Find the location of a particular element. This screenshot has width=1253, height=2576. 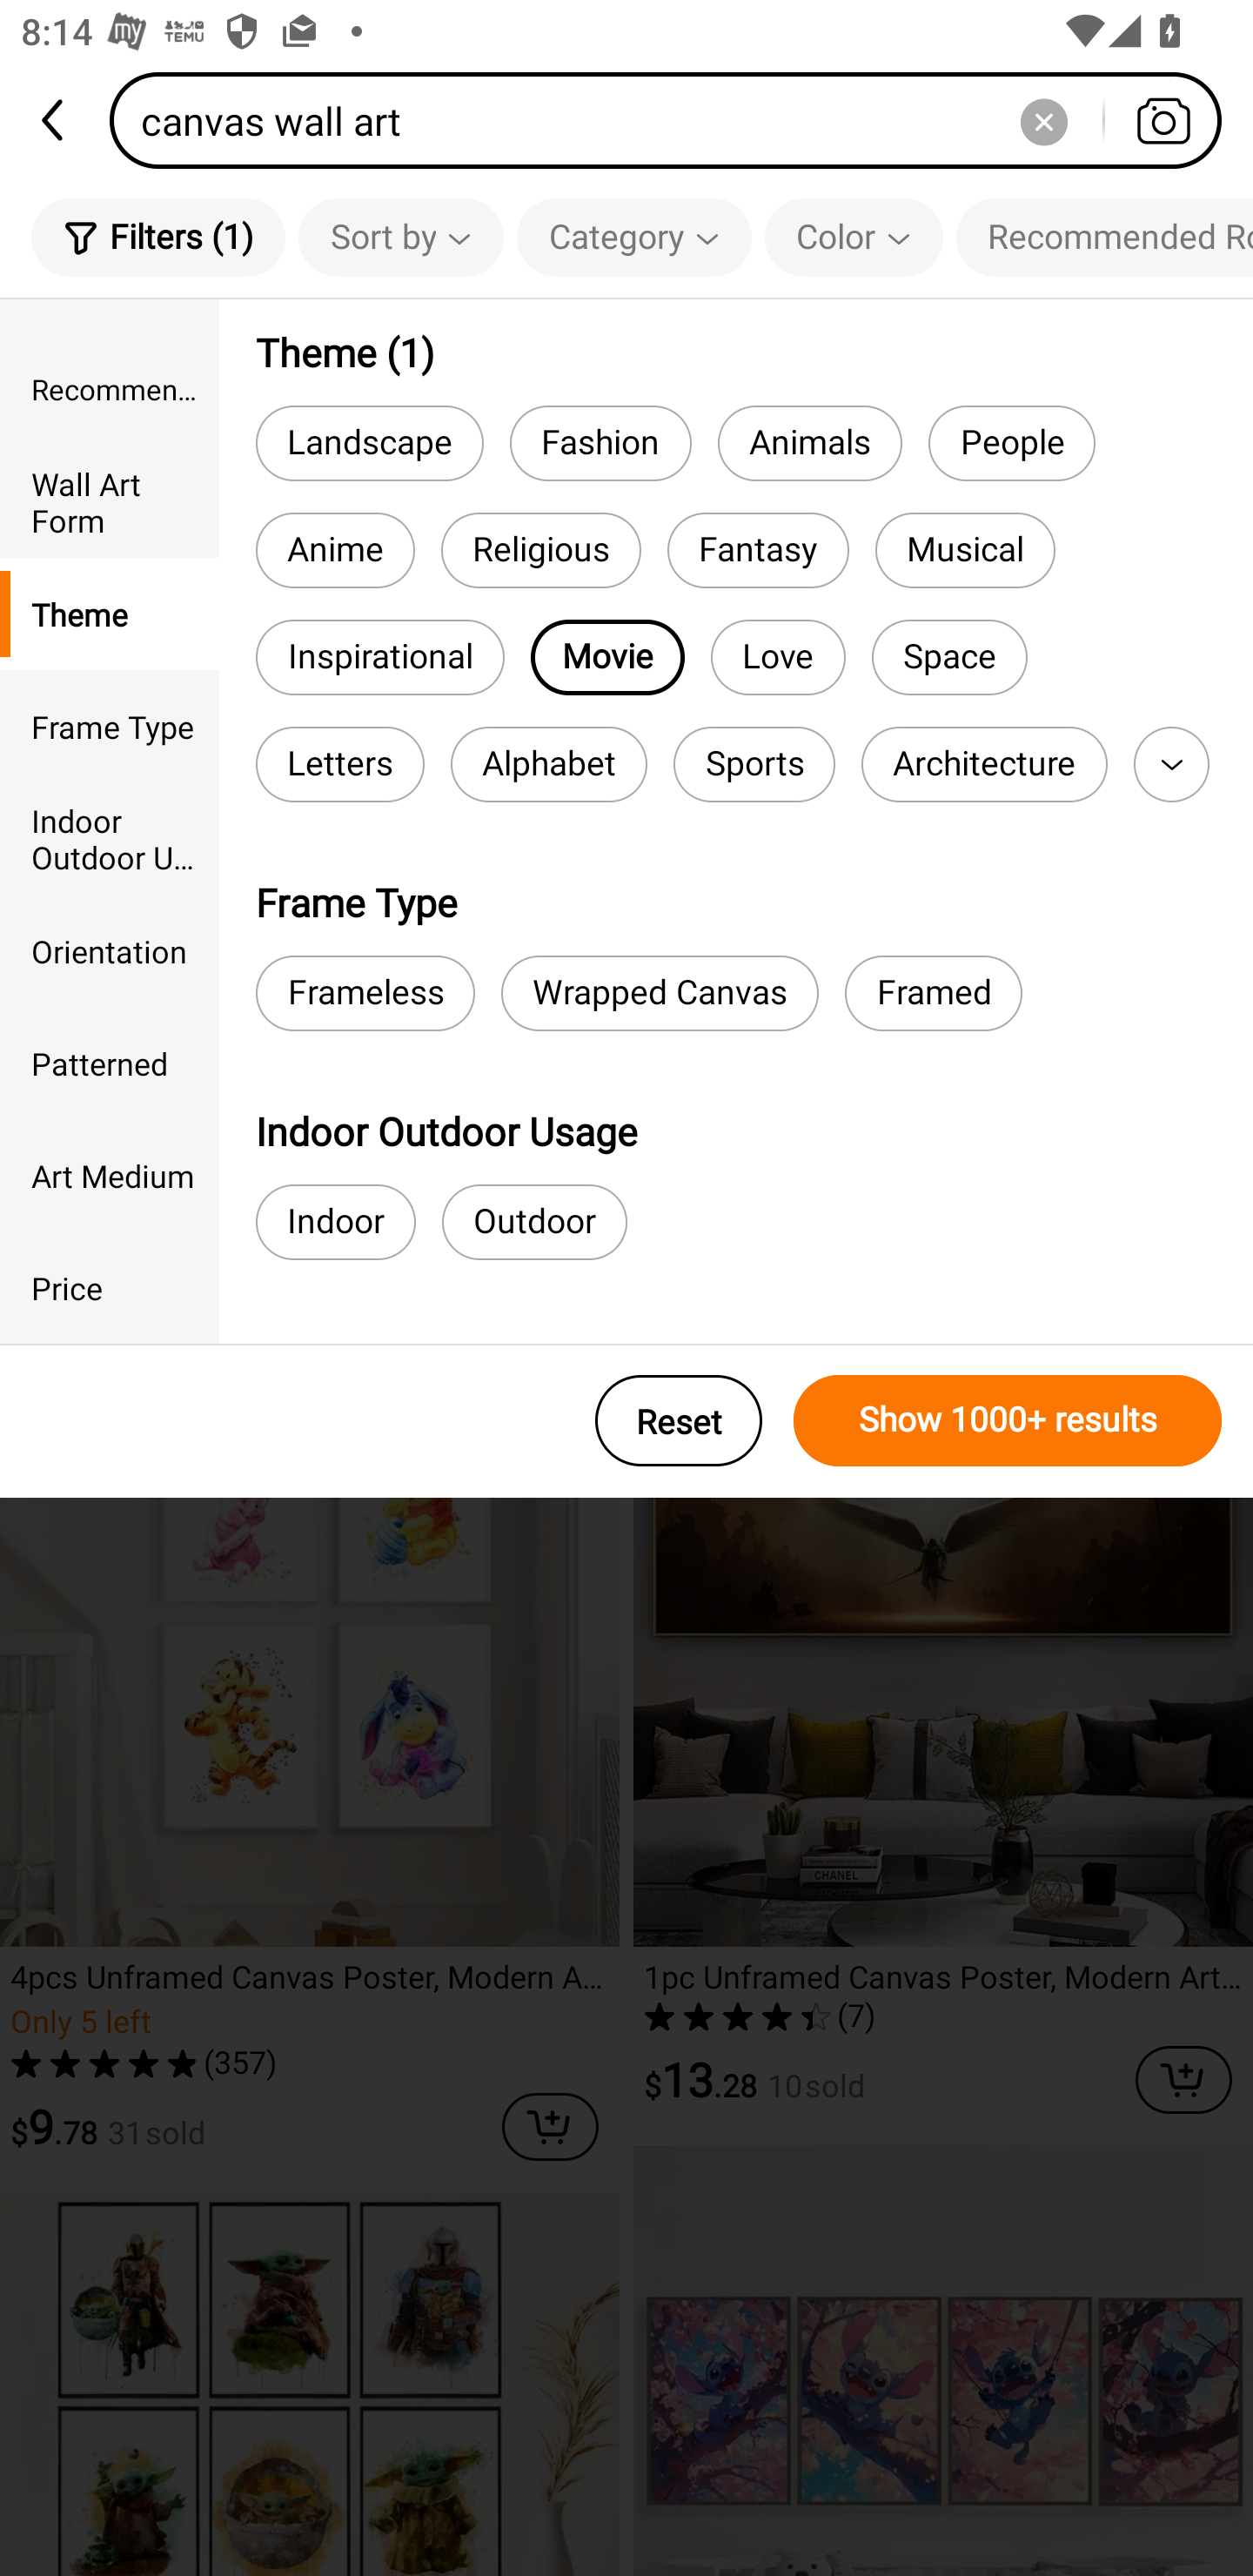

Color is located at coordinates (854, 237).